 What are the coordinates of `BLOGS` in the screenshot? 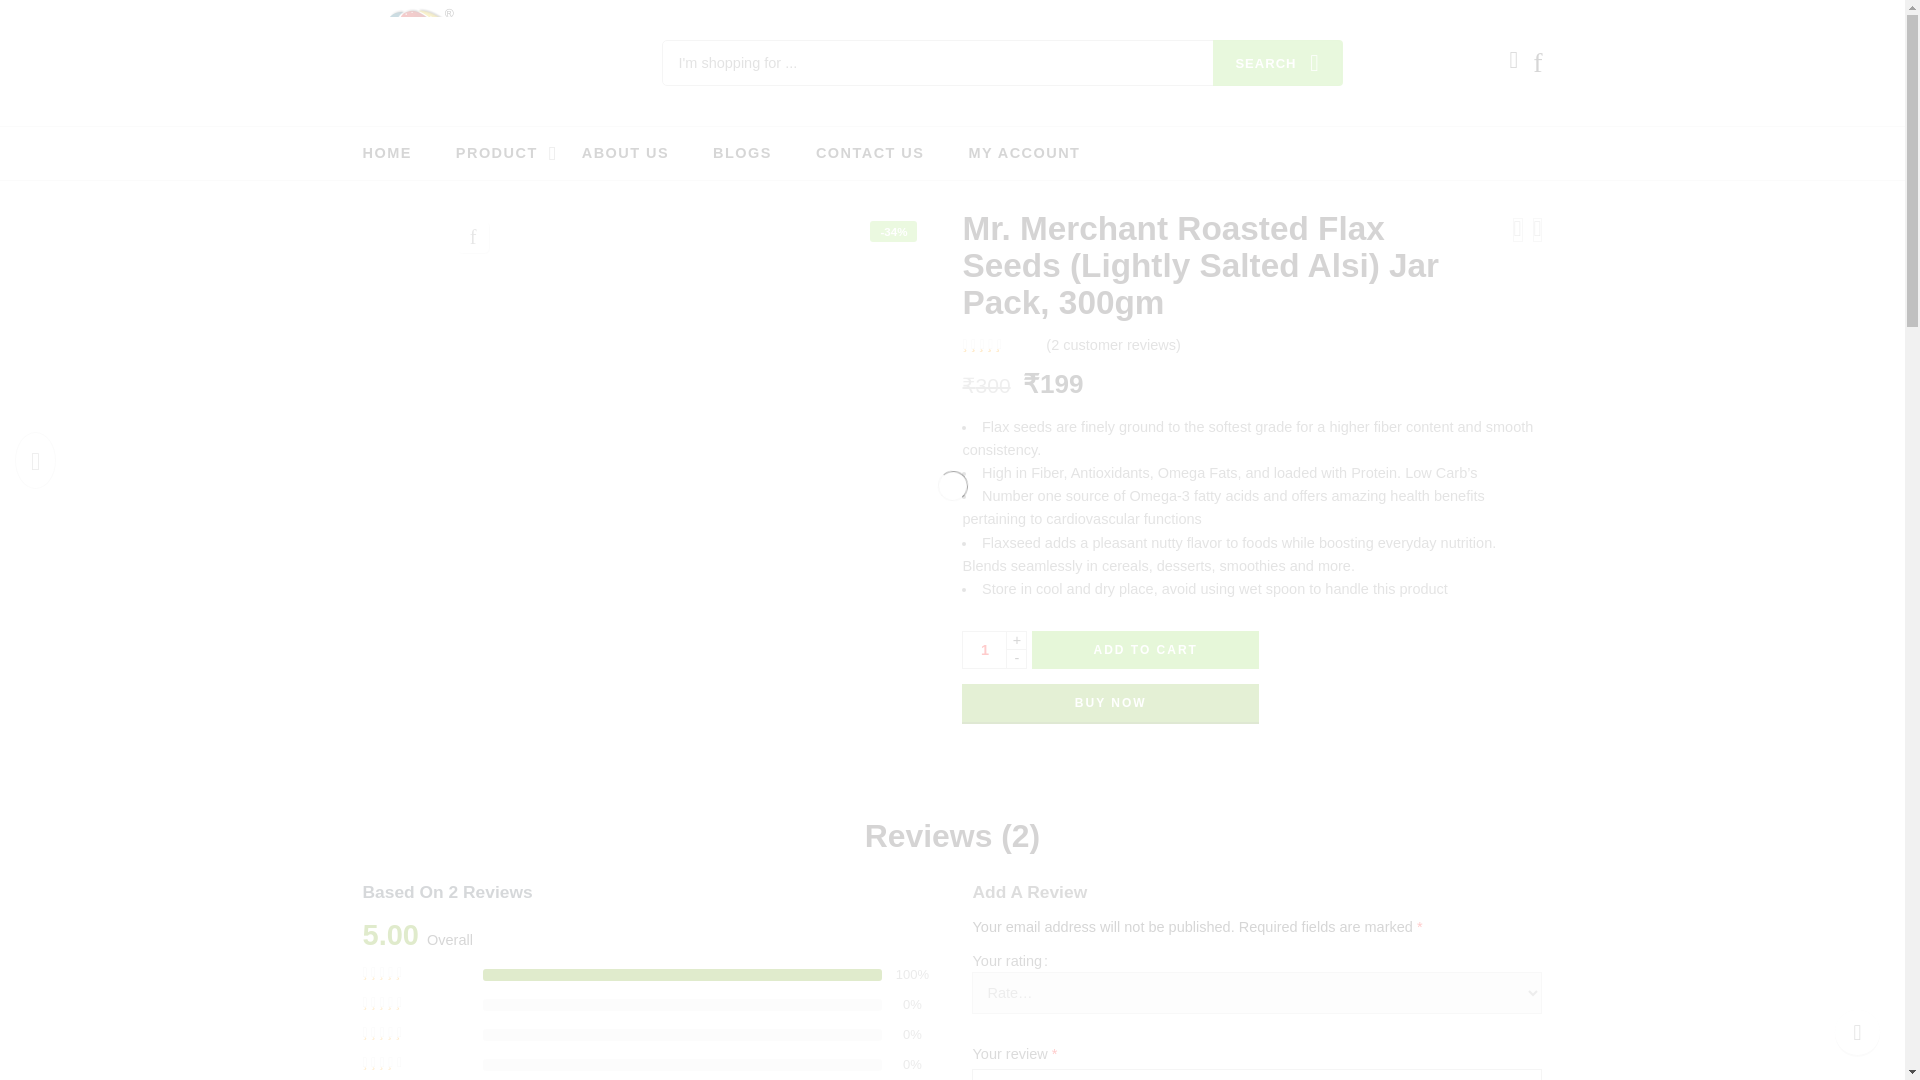 It's located at (742, 154).